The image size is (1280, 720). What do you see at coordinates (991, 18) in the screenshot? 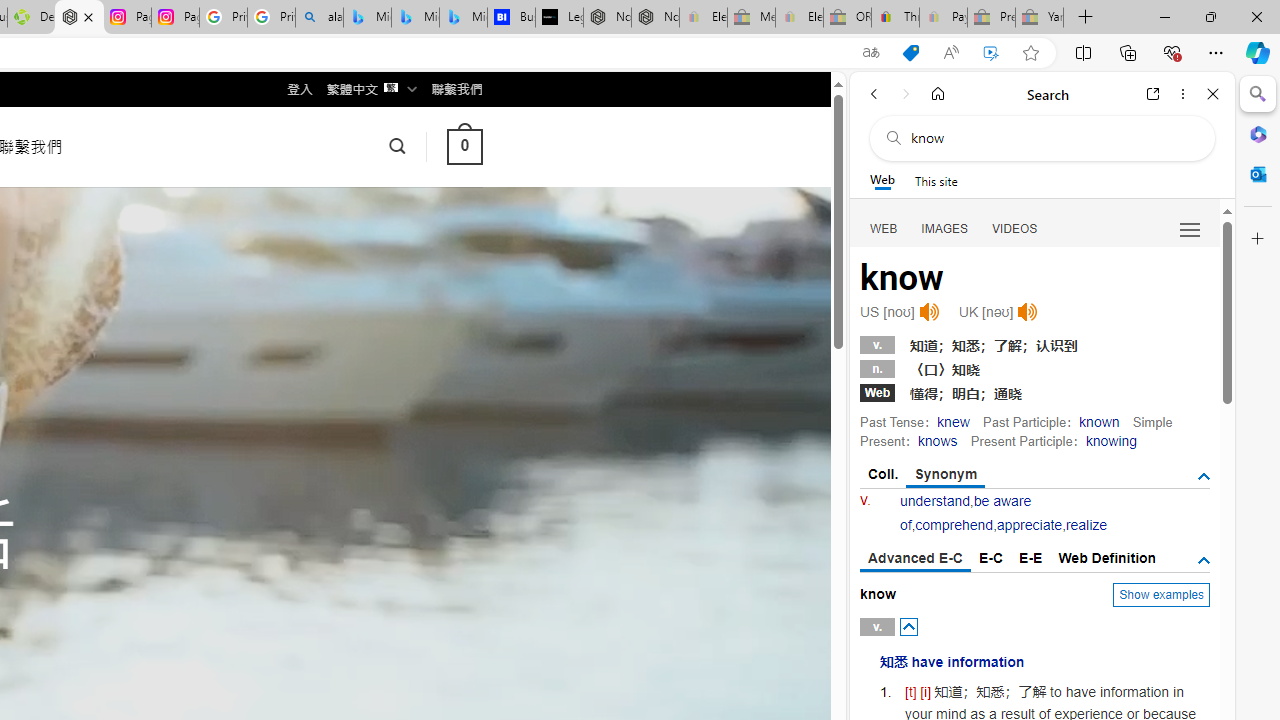
I see `Press Room - eBay Inc. - Sleeping` at bounding box center [991, 18].